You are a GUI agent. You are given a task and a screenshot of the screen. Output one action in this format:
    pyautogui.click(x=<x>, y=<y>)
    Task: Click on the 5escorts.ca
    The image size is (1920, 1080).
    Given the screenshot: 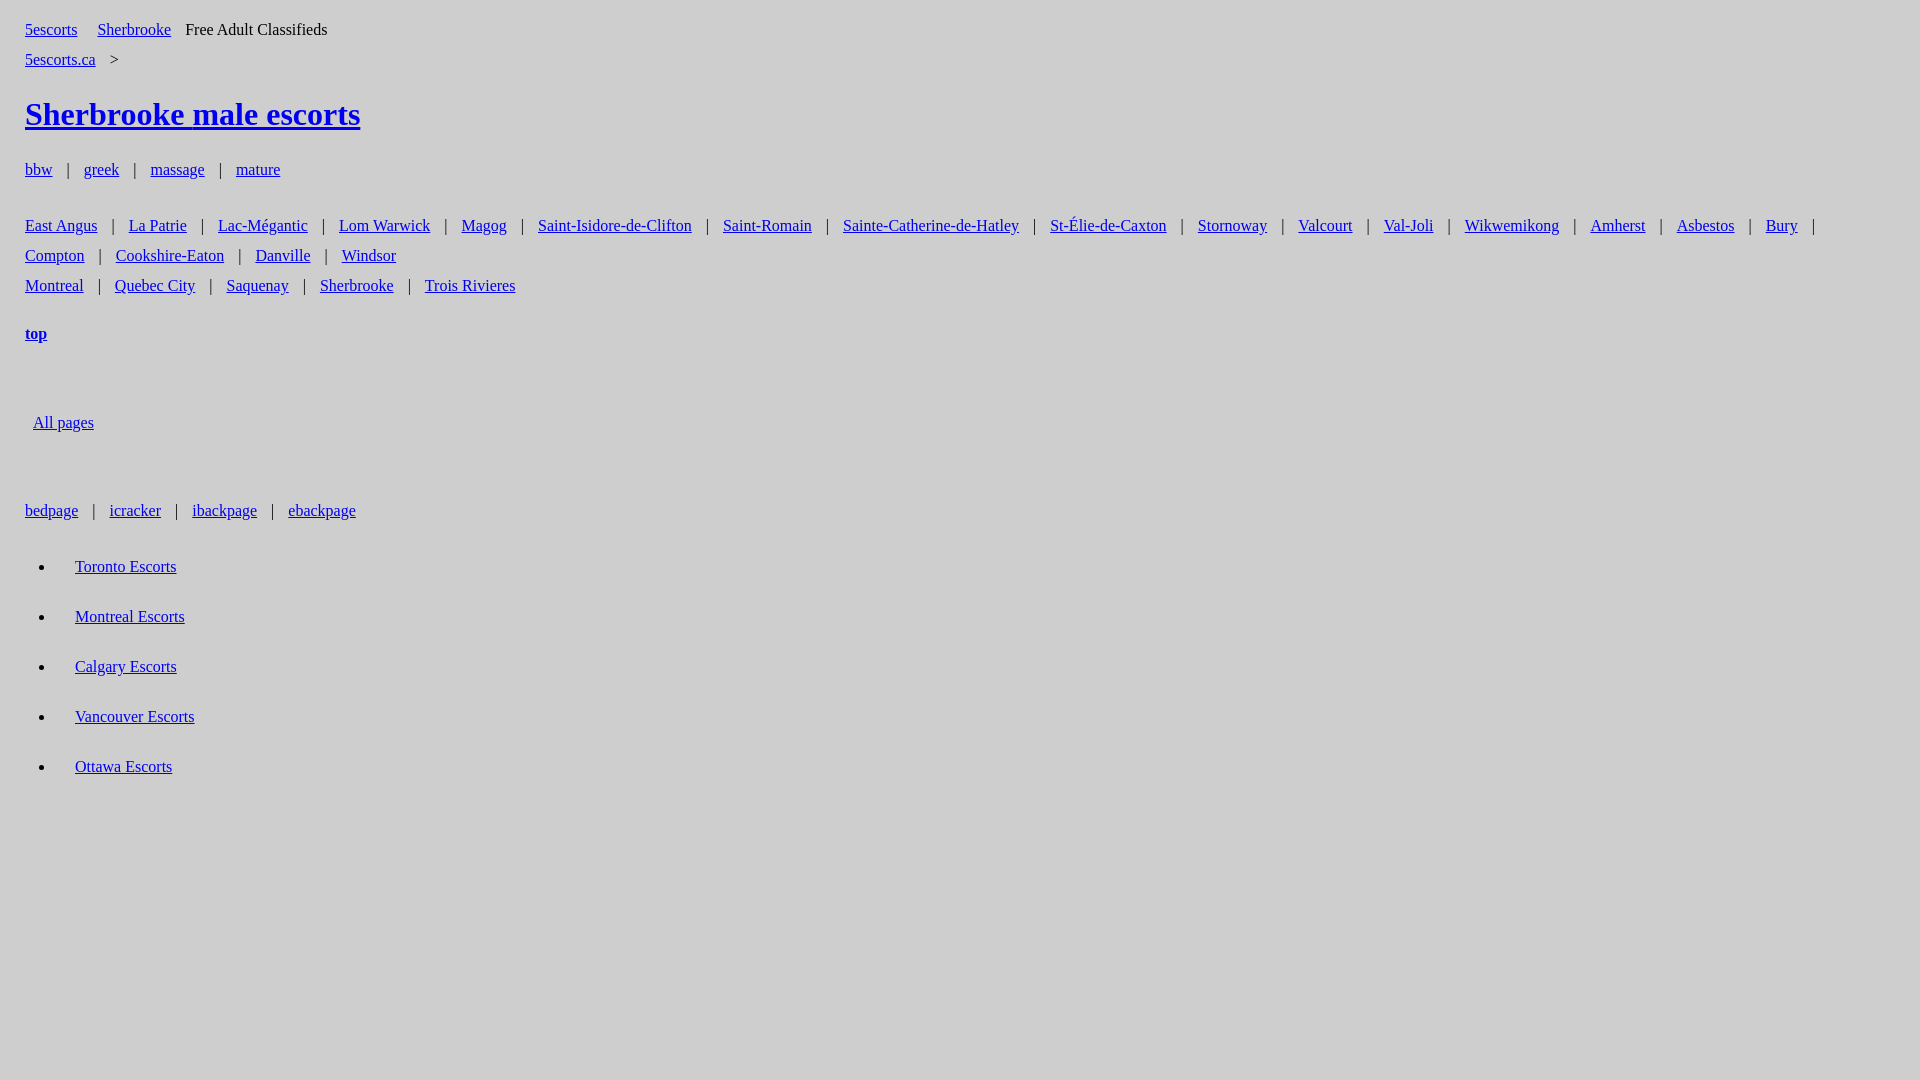 What is the action you would take?
    pyautogui.click(x=60, y=59)
    